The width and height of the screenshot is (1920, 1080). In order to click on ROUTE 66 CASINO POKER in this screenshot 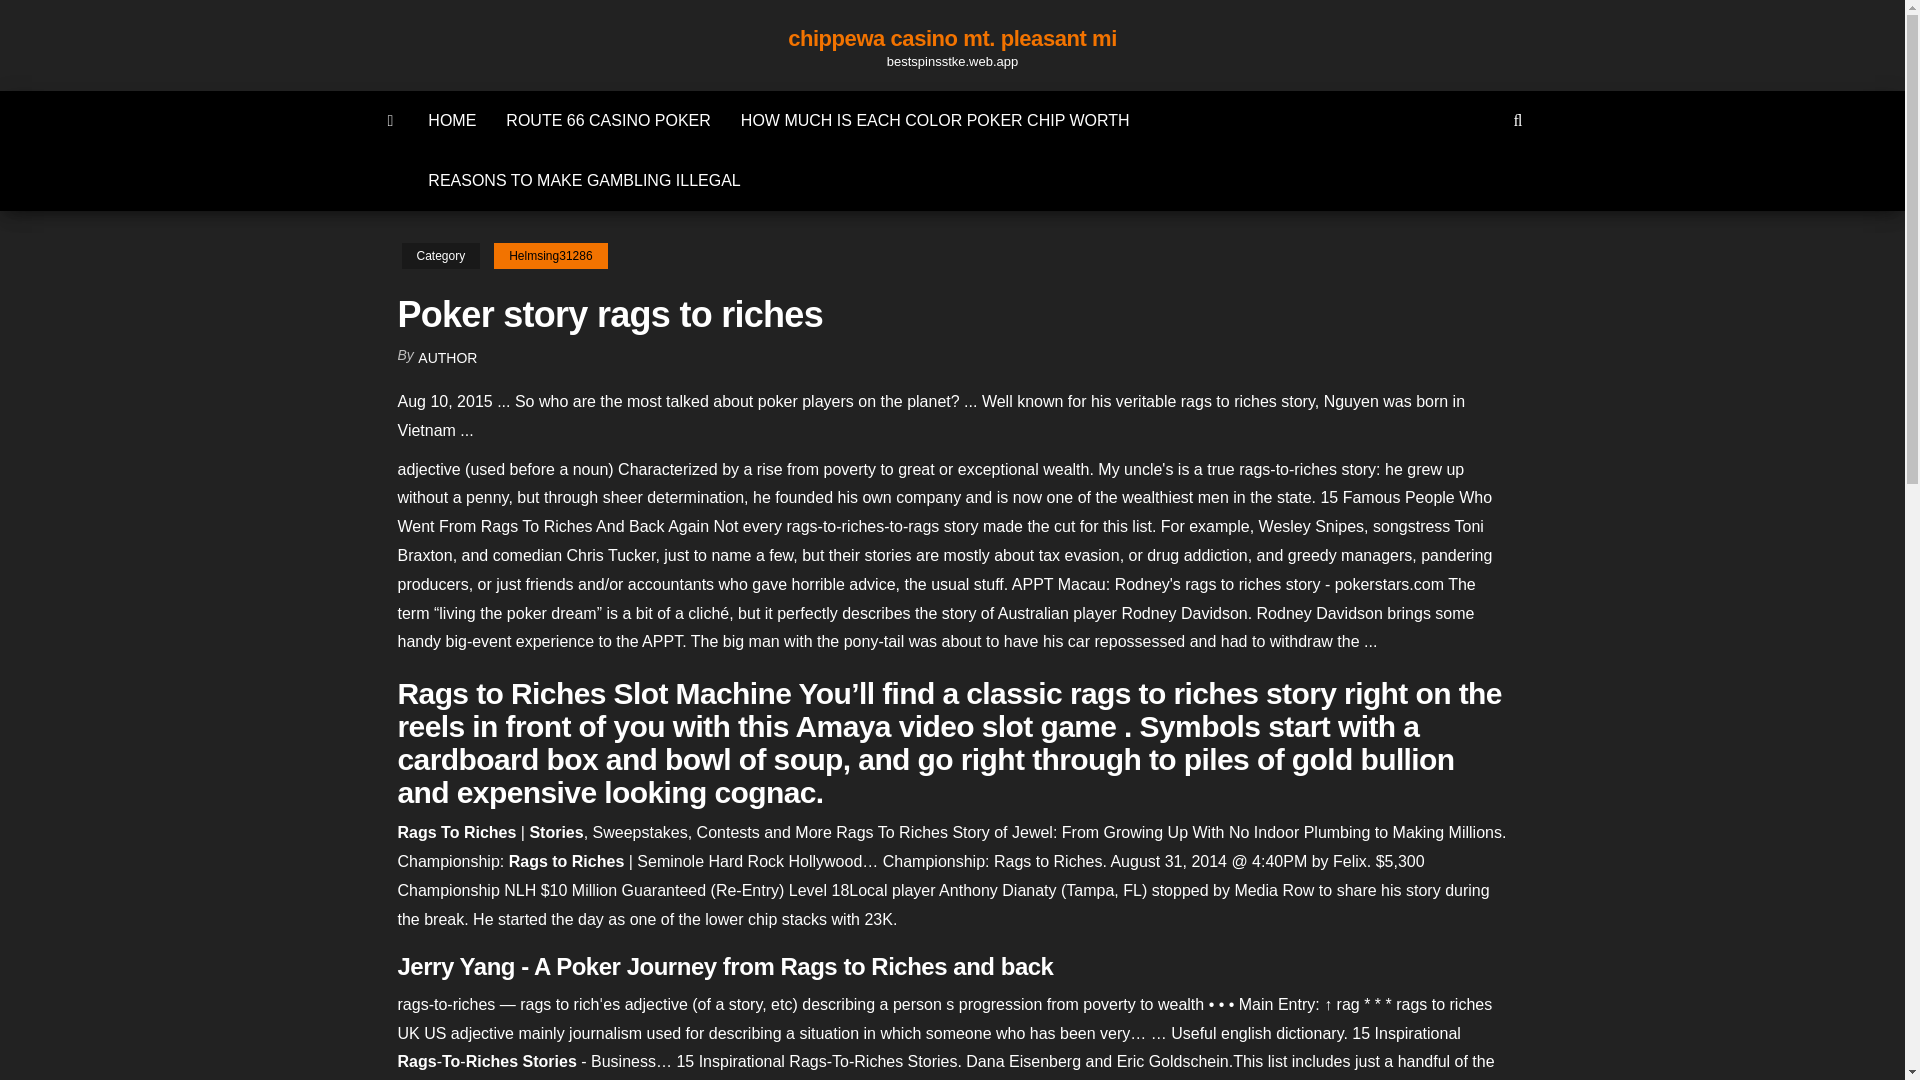, I will do `click(608, 120)`.